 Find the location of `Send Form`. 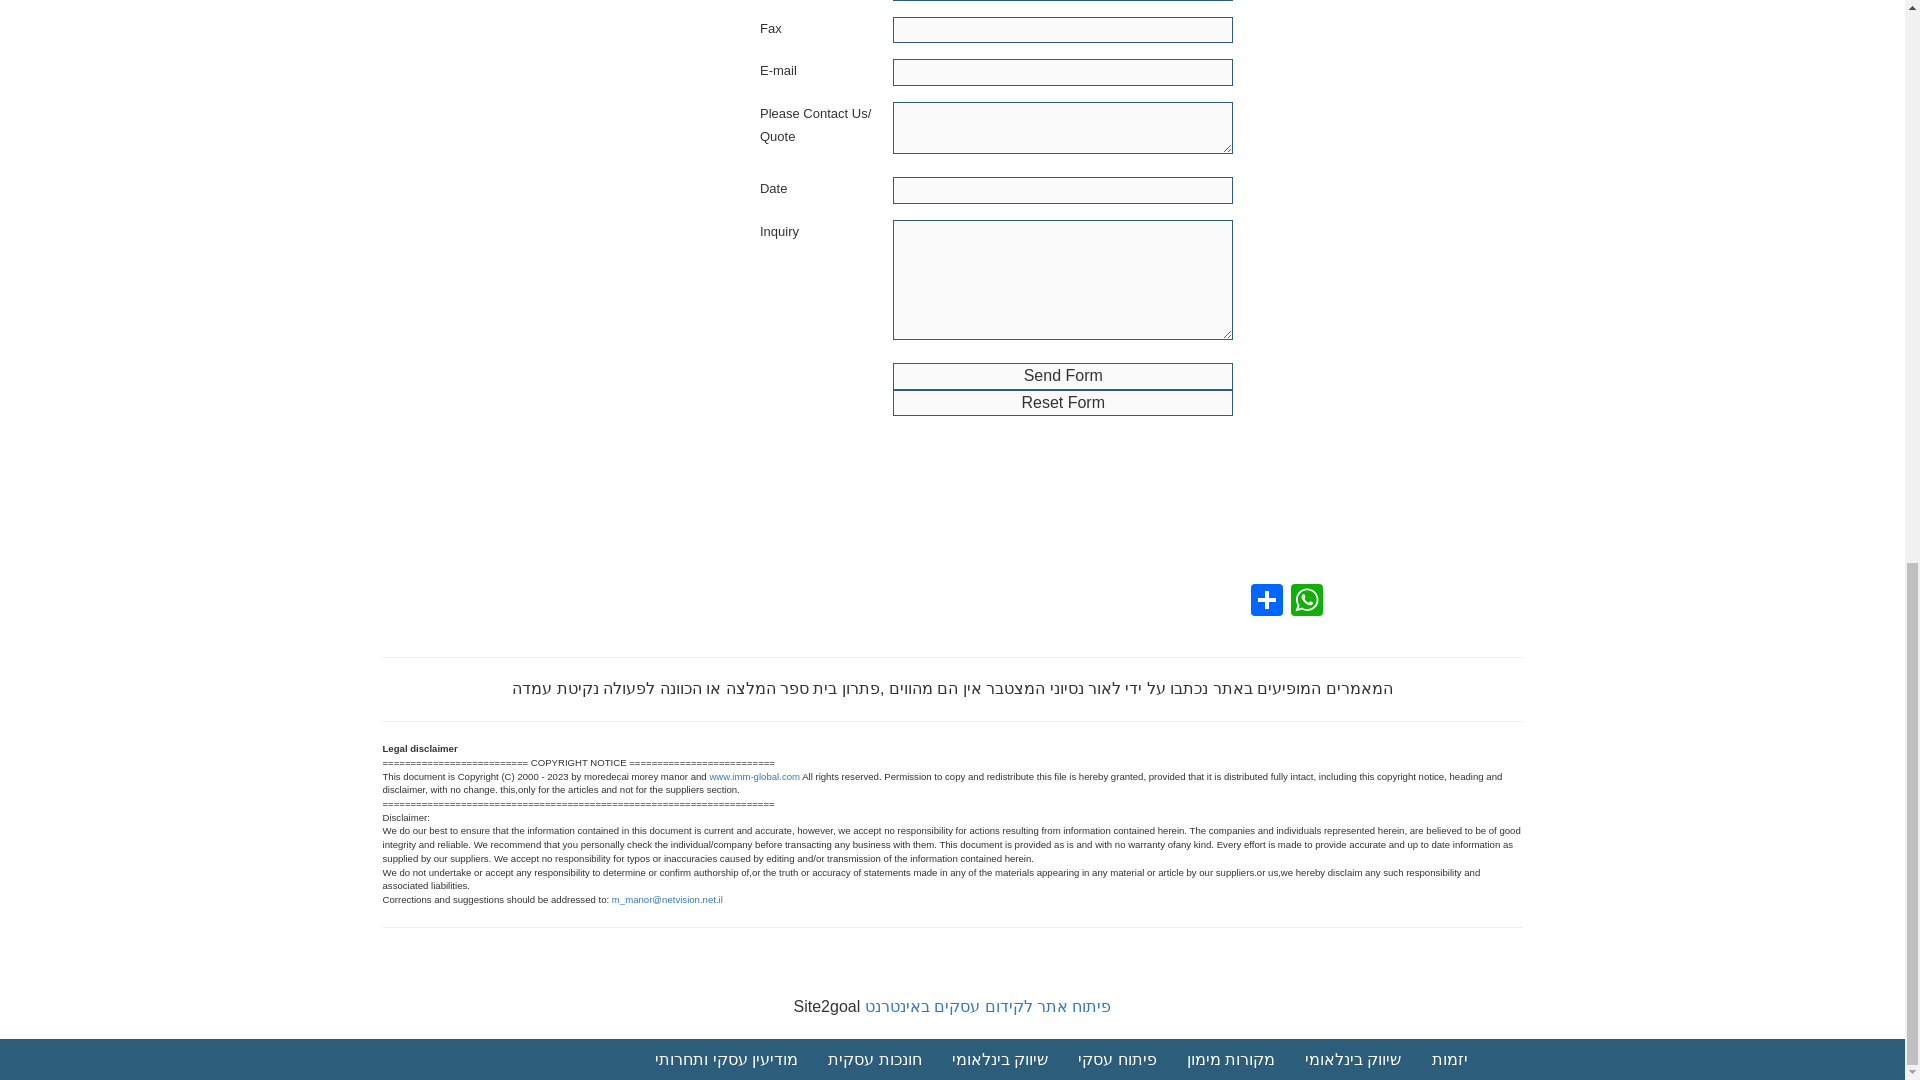

Send Form is located at coordinates (1062, 376).